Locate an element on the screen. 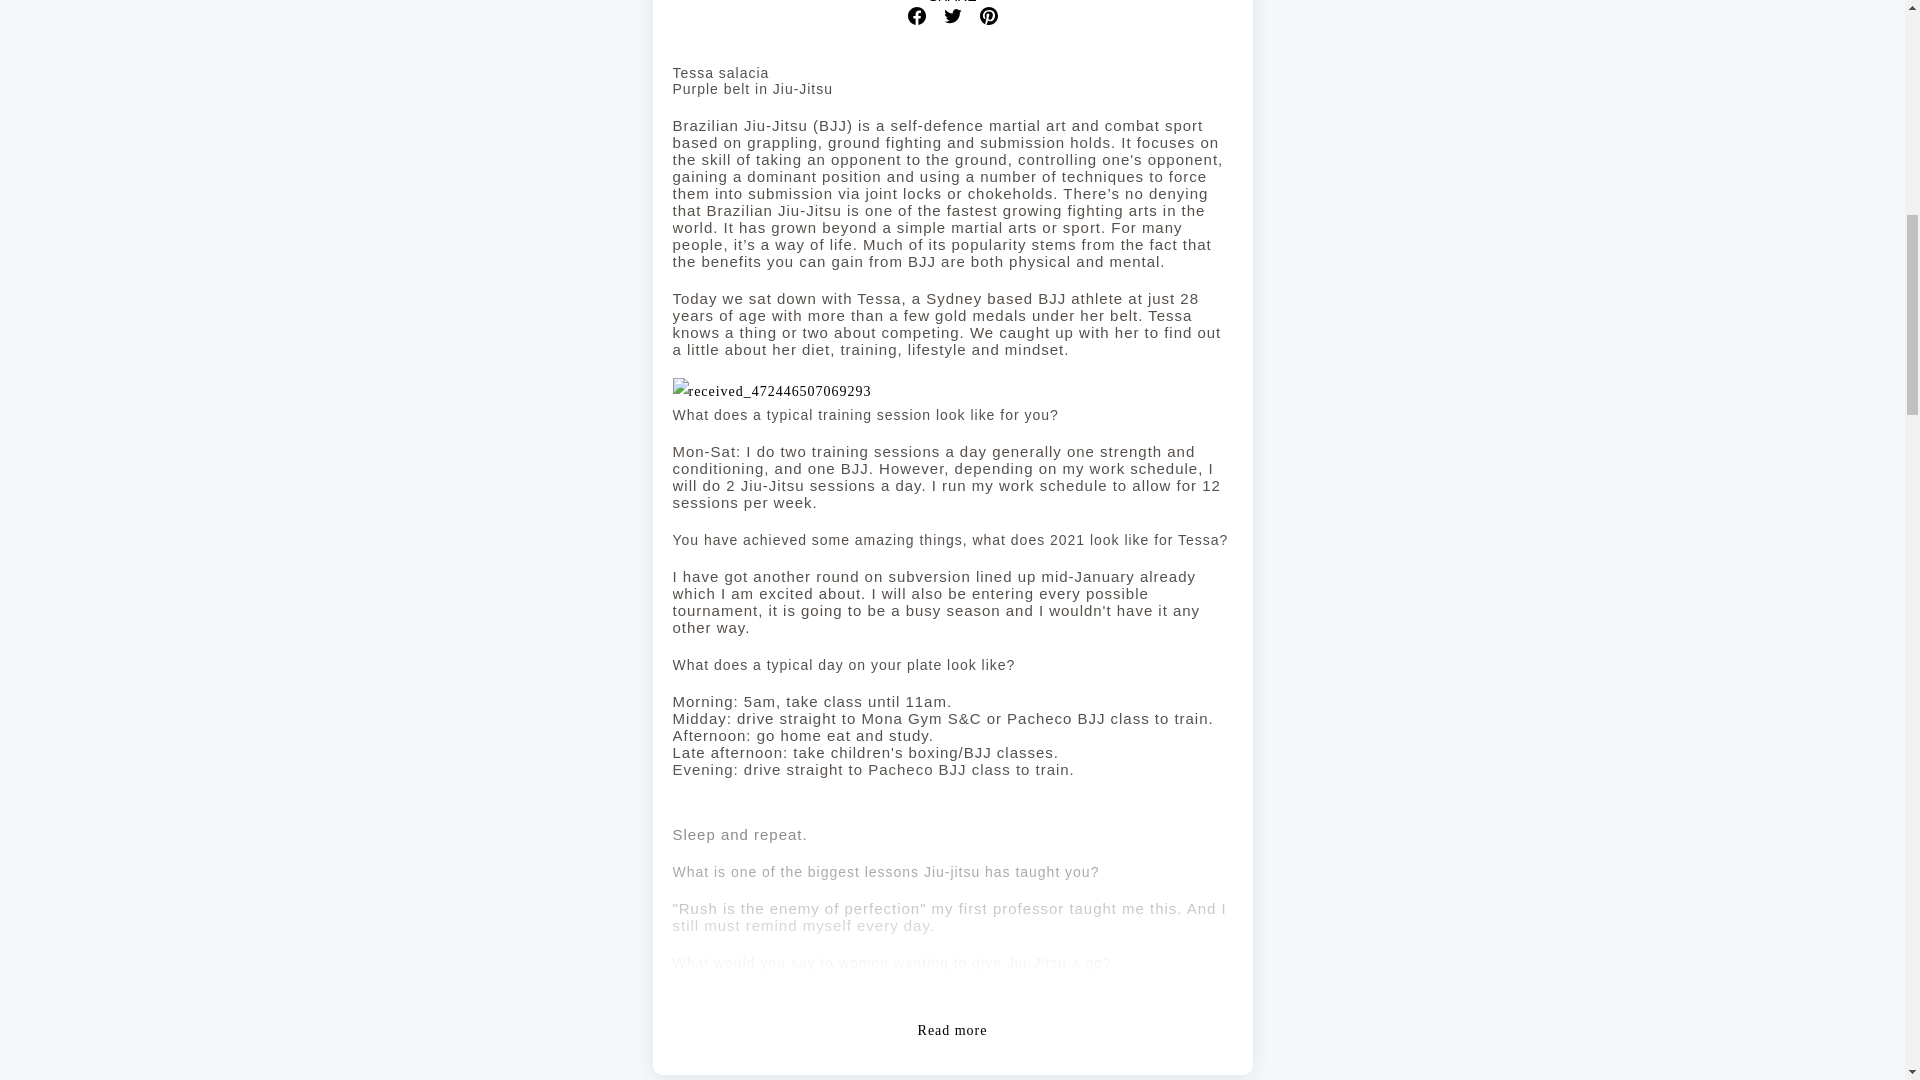 The height and width of the screenshot is (1080, 1920). Pin on Pinterest is located at coordinates (988, 15).